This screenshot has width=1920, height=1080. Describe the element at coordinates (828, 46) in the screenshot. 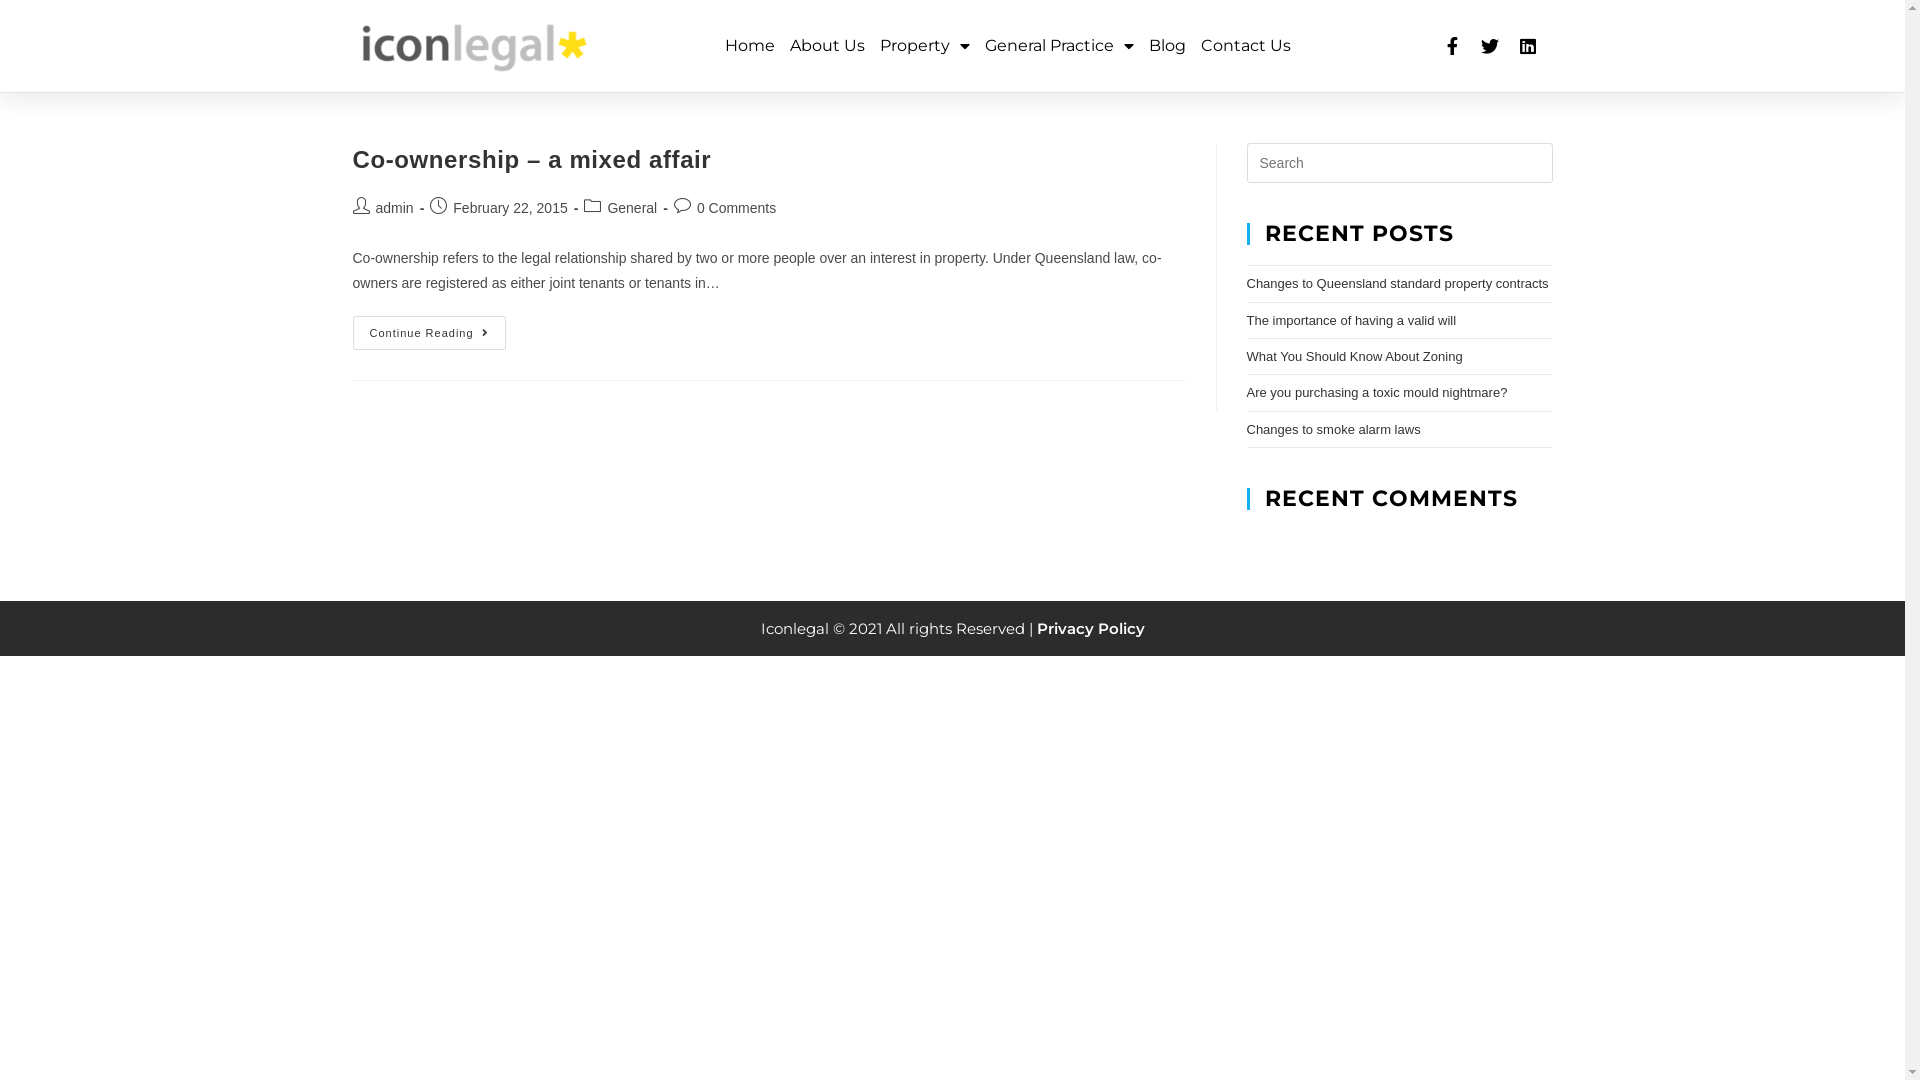

I see `About Us` at that location.